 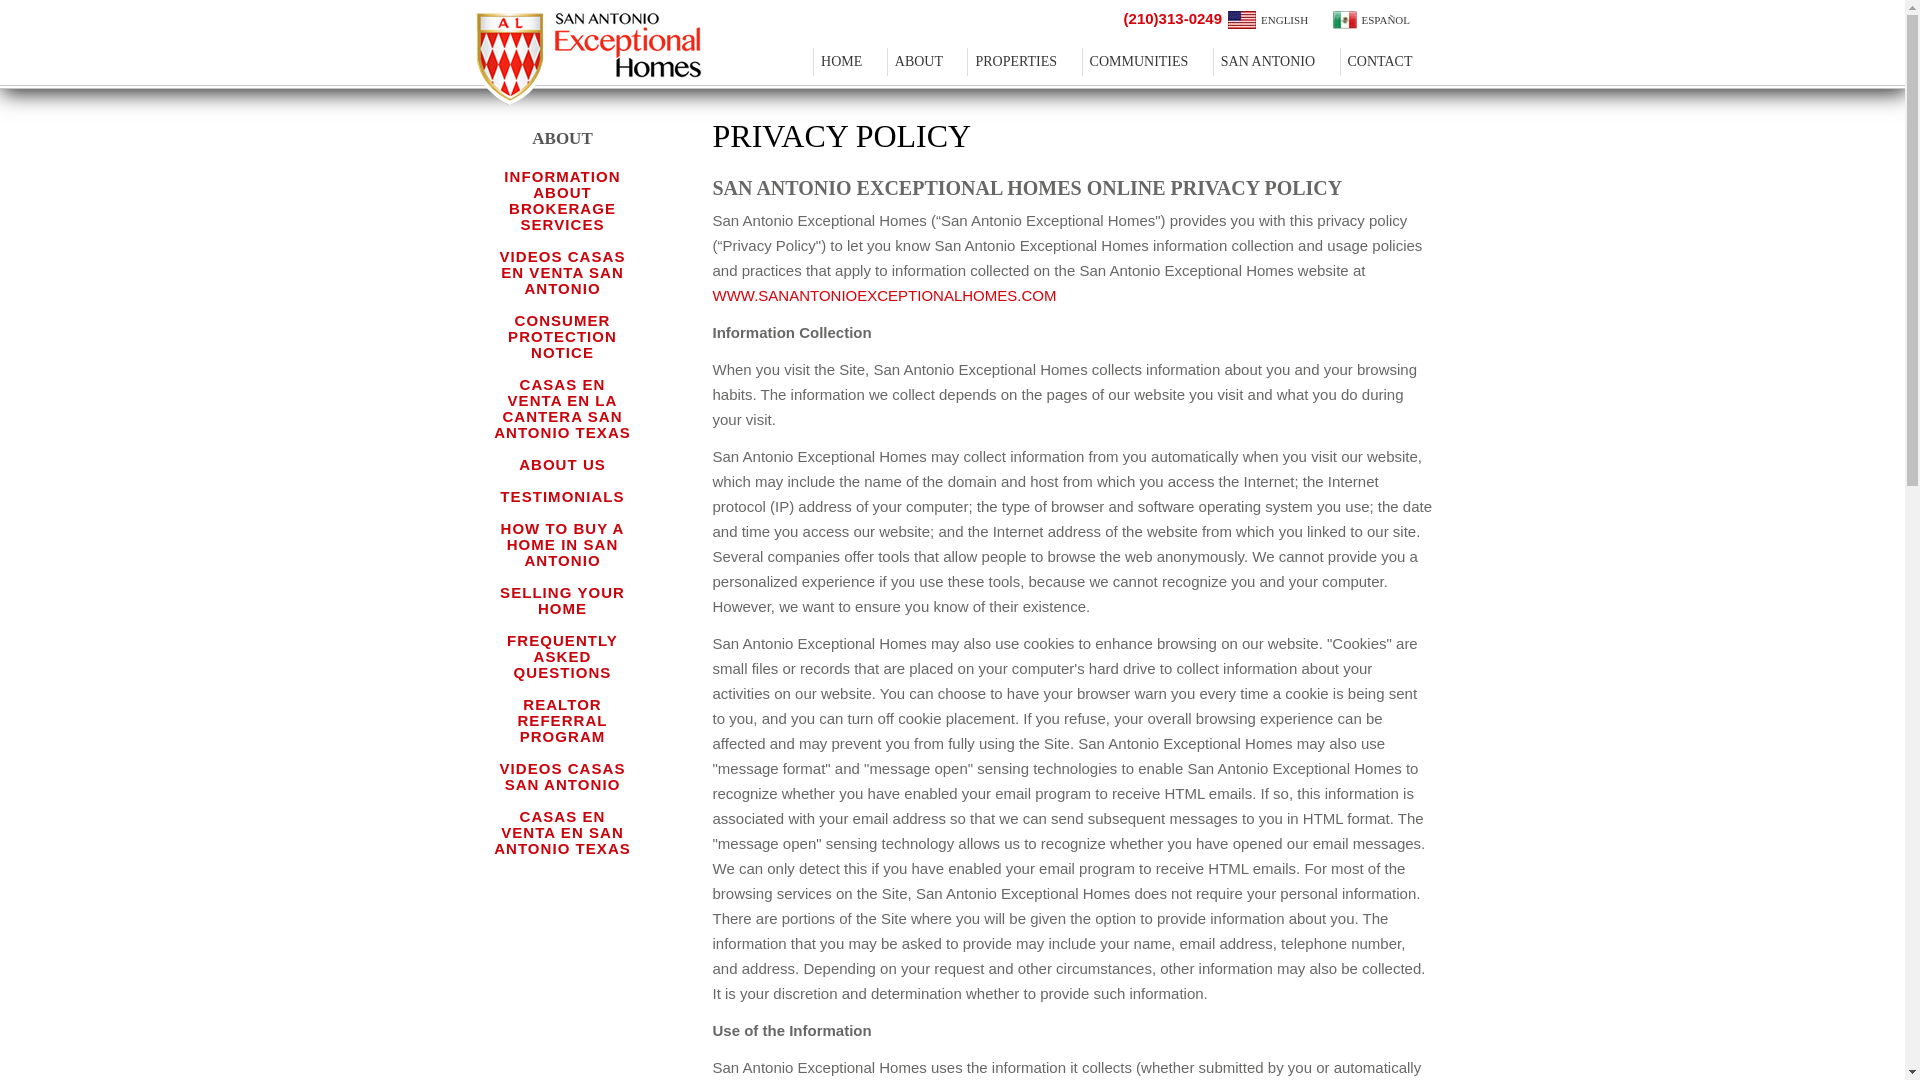 What do you see at coordinates (562, 464) in the screenshot?
I see `ABOUT US` at bounding box center [562, 464].